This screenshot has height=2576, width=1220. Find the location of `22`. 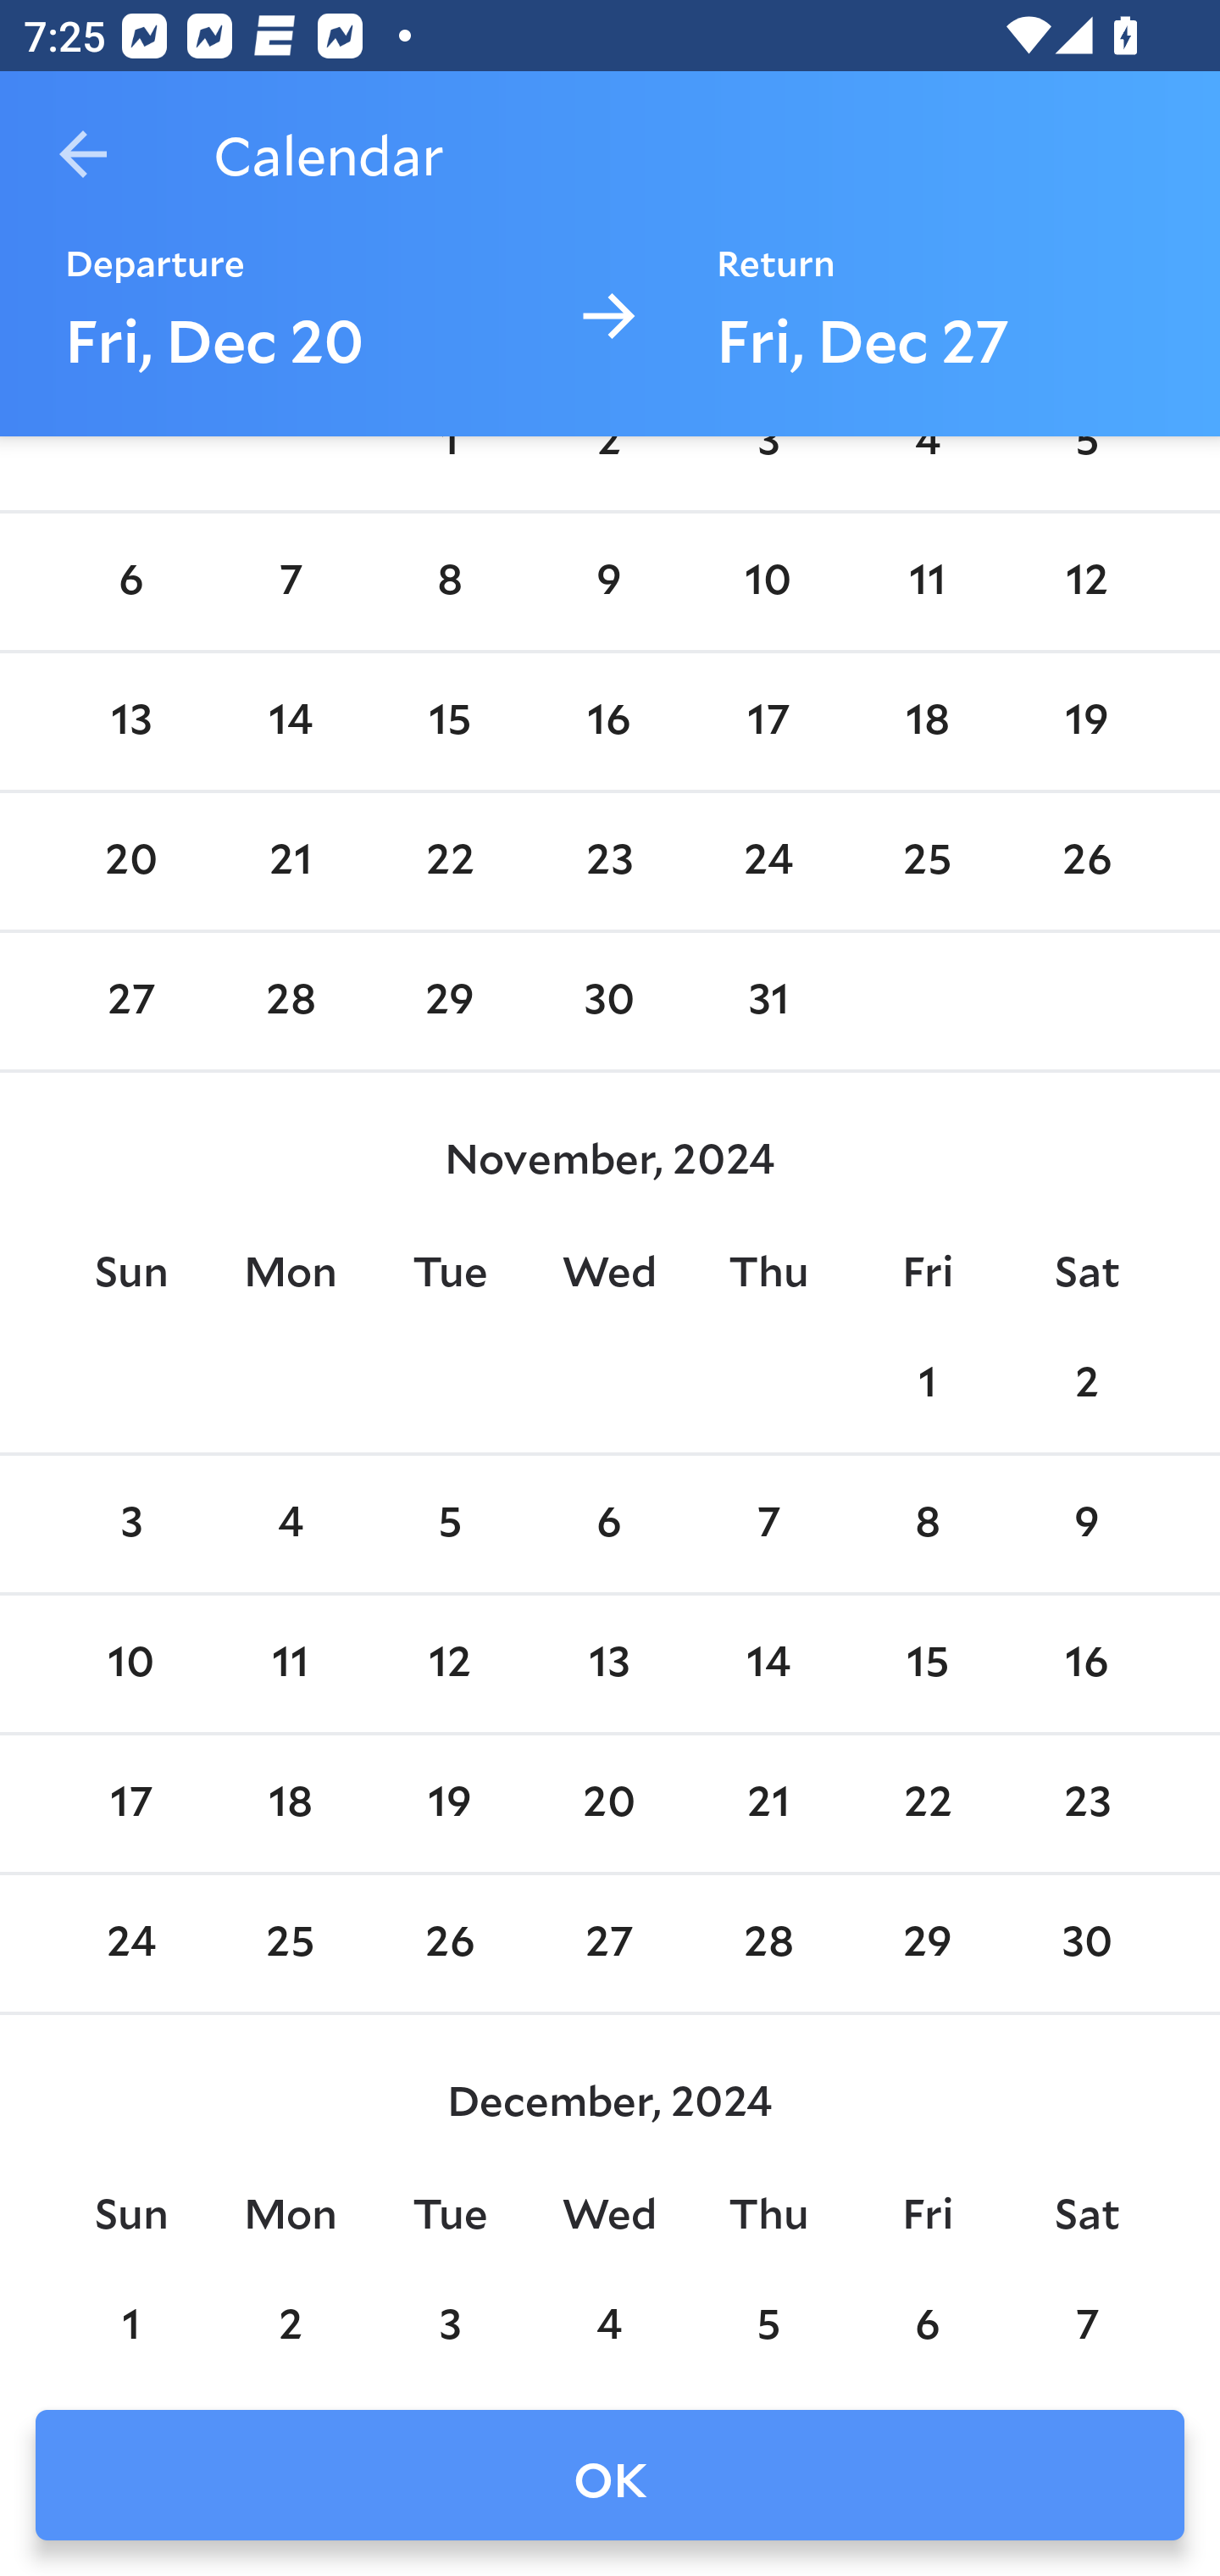

22 is located at coordinates (927, 1803).